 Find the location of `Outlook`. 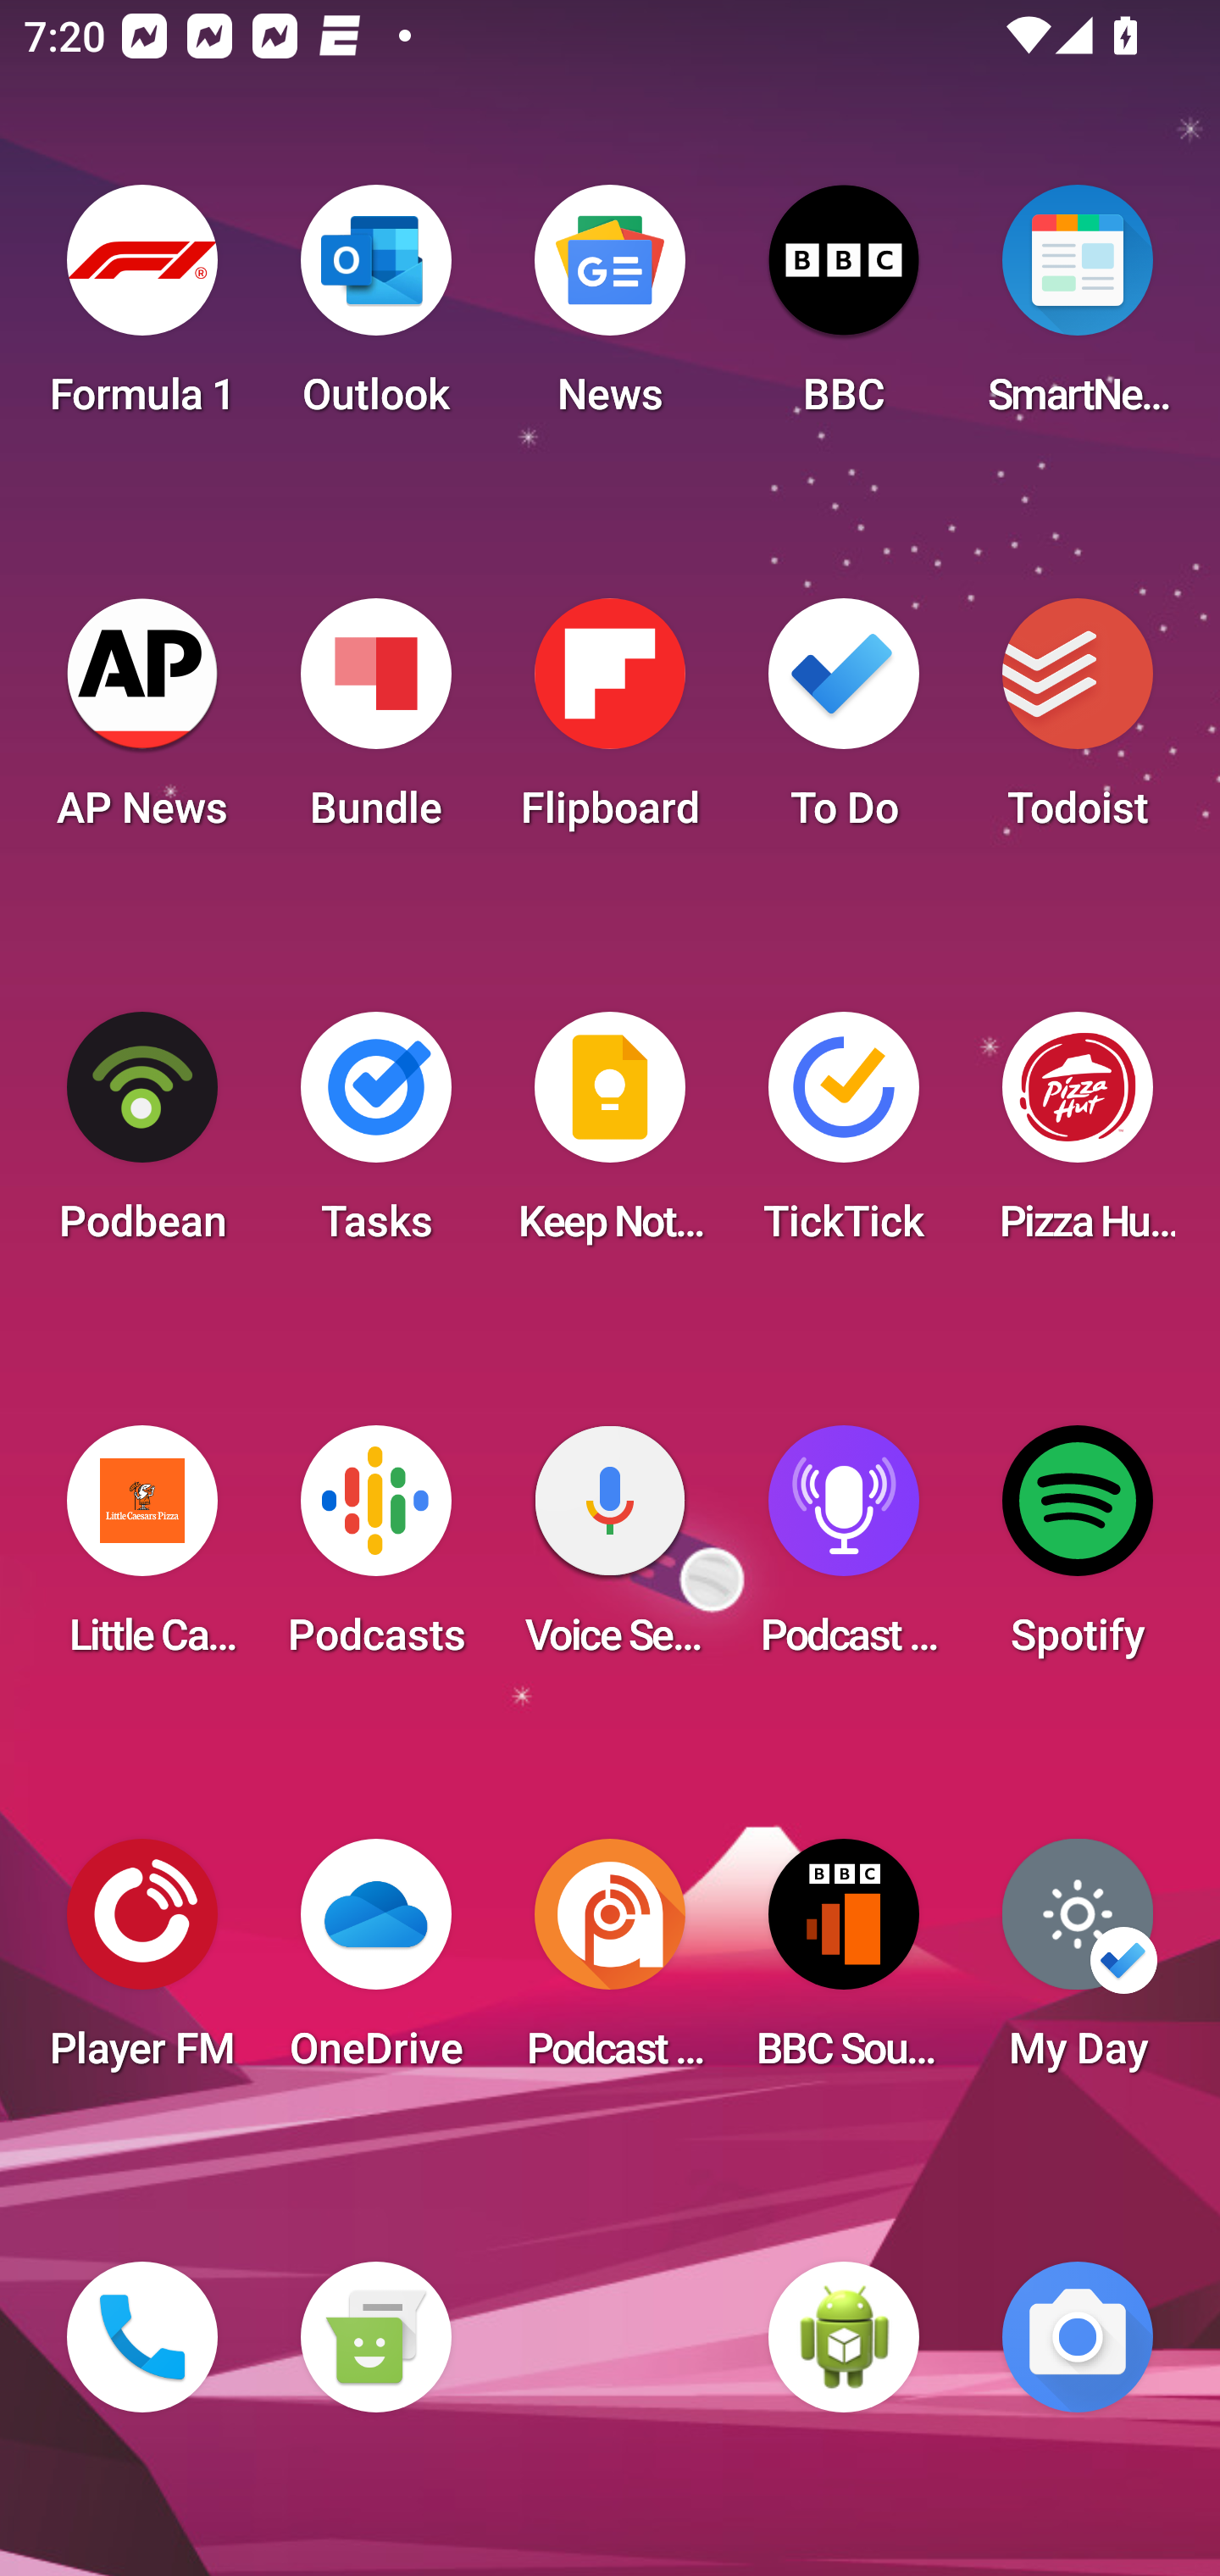

Outlook is located at coordinates (375, 310).